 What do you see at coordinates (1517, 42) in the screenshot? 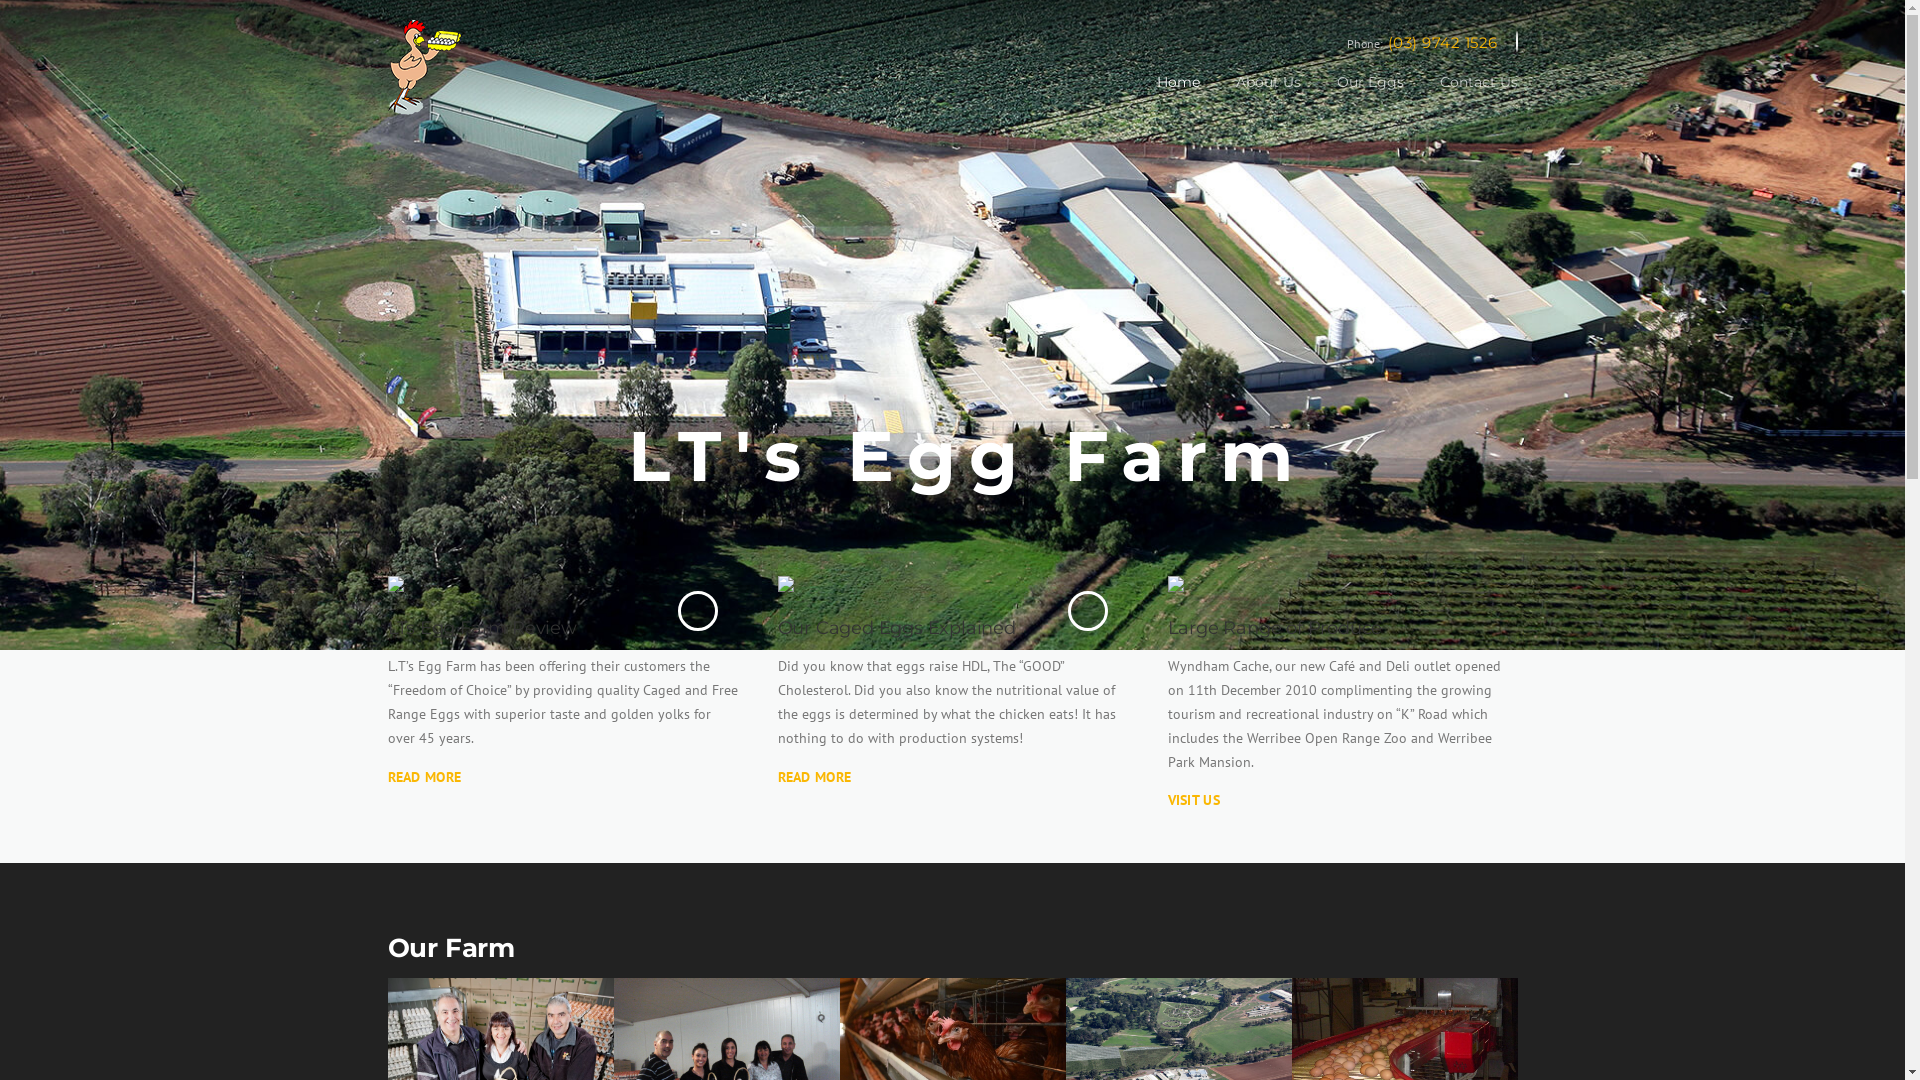
I see `Email` at bounding box center [1517, 42].